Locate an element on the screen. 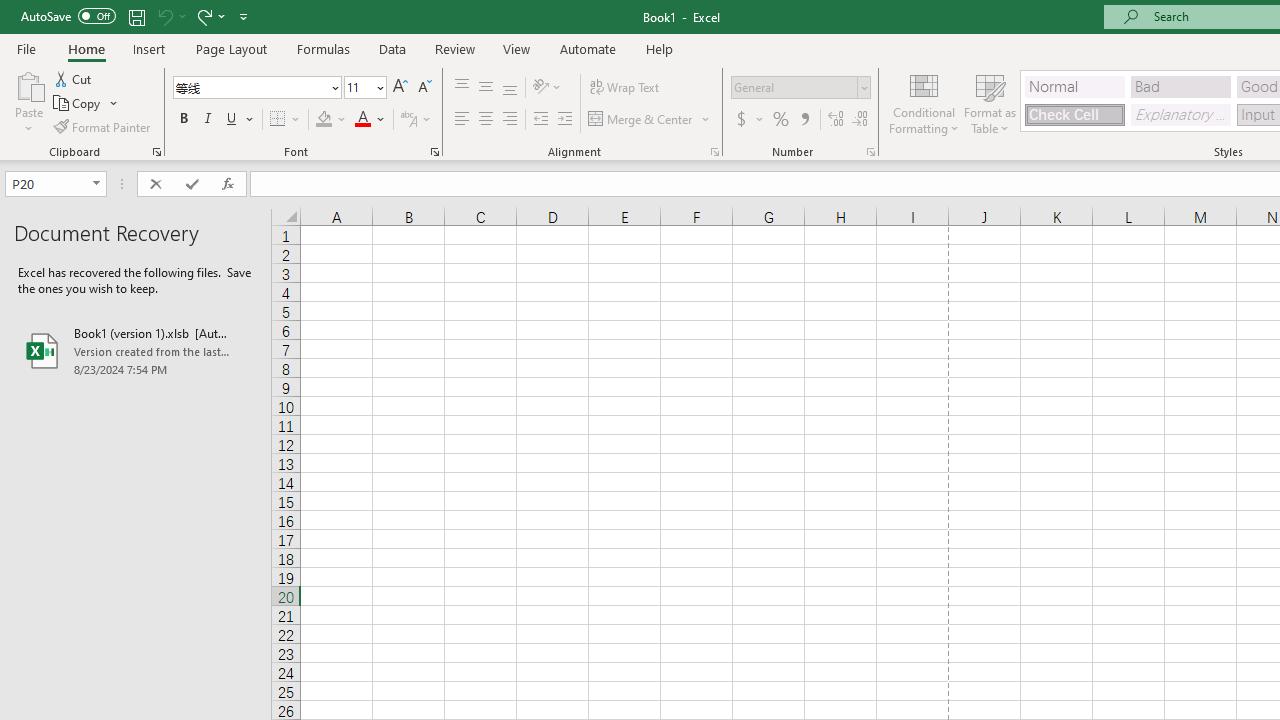 The image size is (1280, 720). Decrease Decimal is located at coordinates (859, 120).